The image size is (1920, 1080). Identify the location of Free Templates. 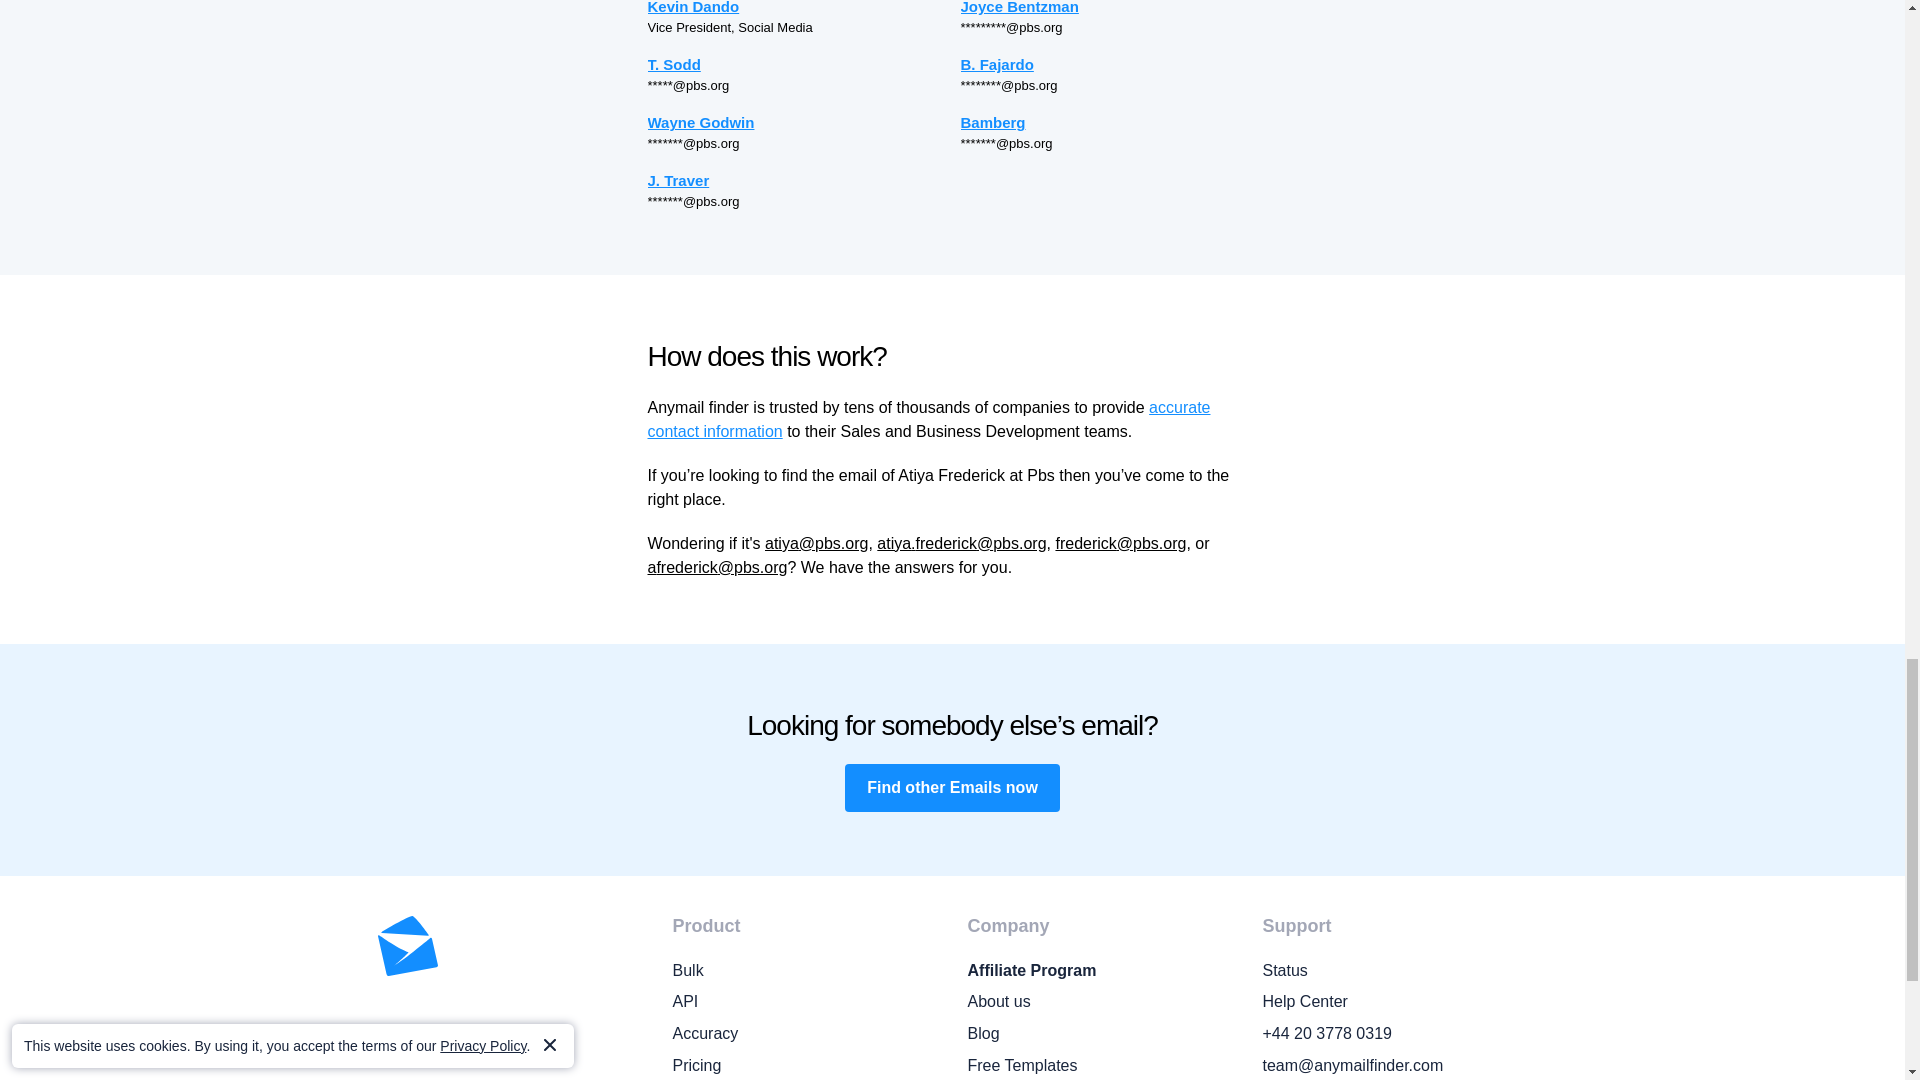
(1100, 1066).